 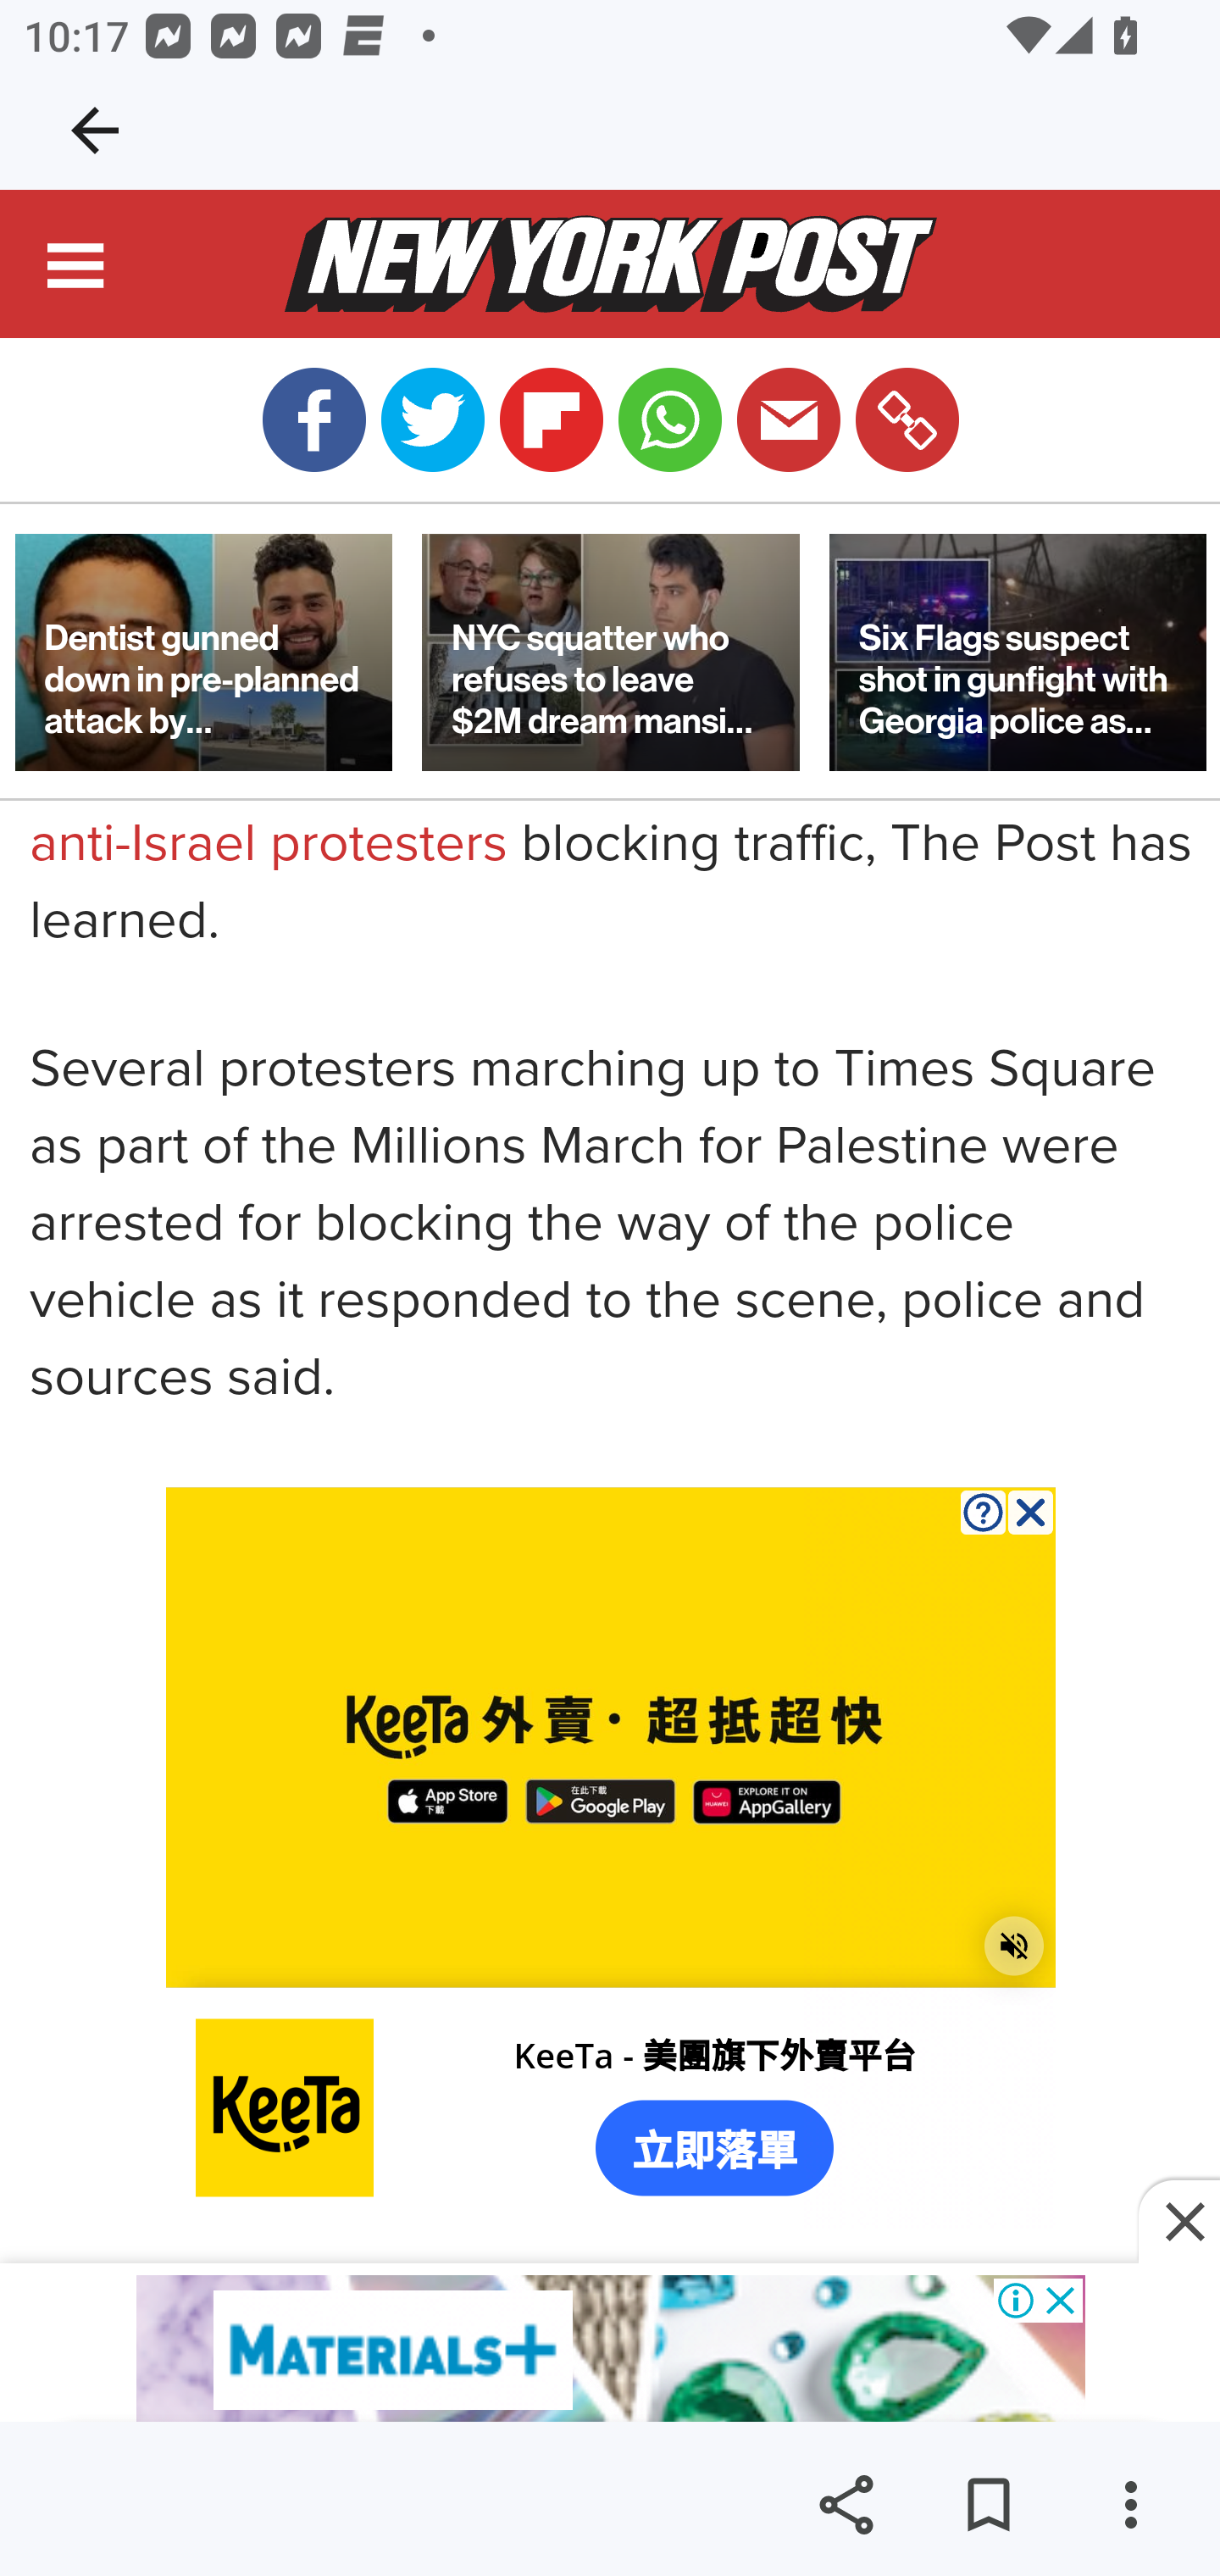 I want to click on Save for later, so click(x=988, y=2505).